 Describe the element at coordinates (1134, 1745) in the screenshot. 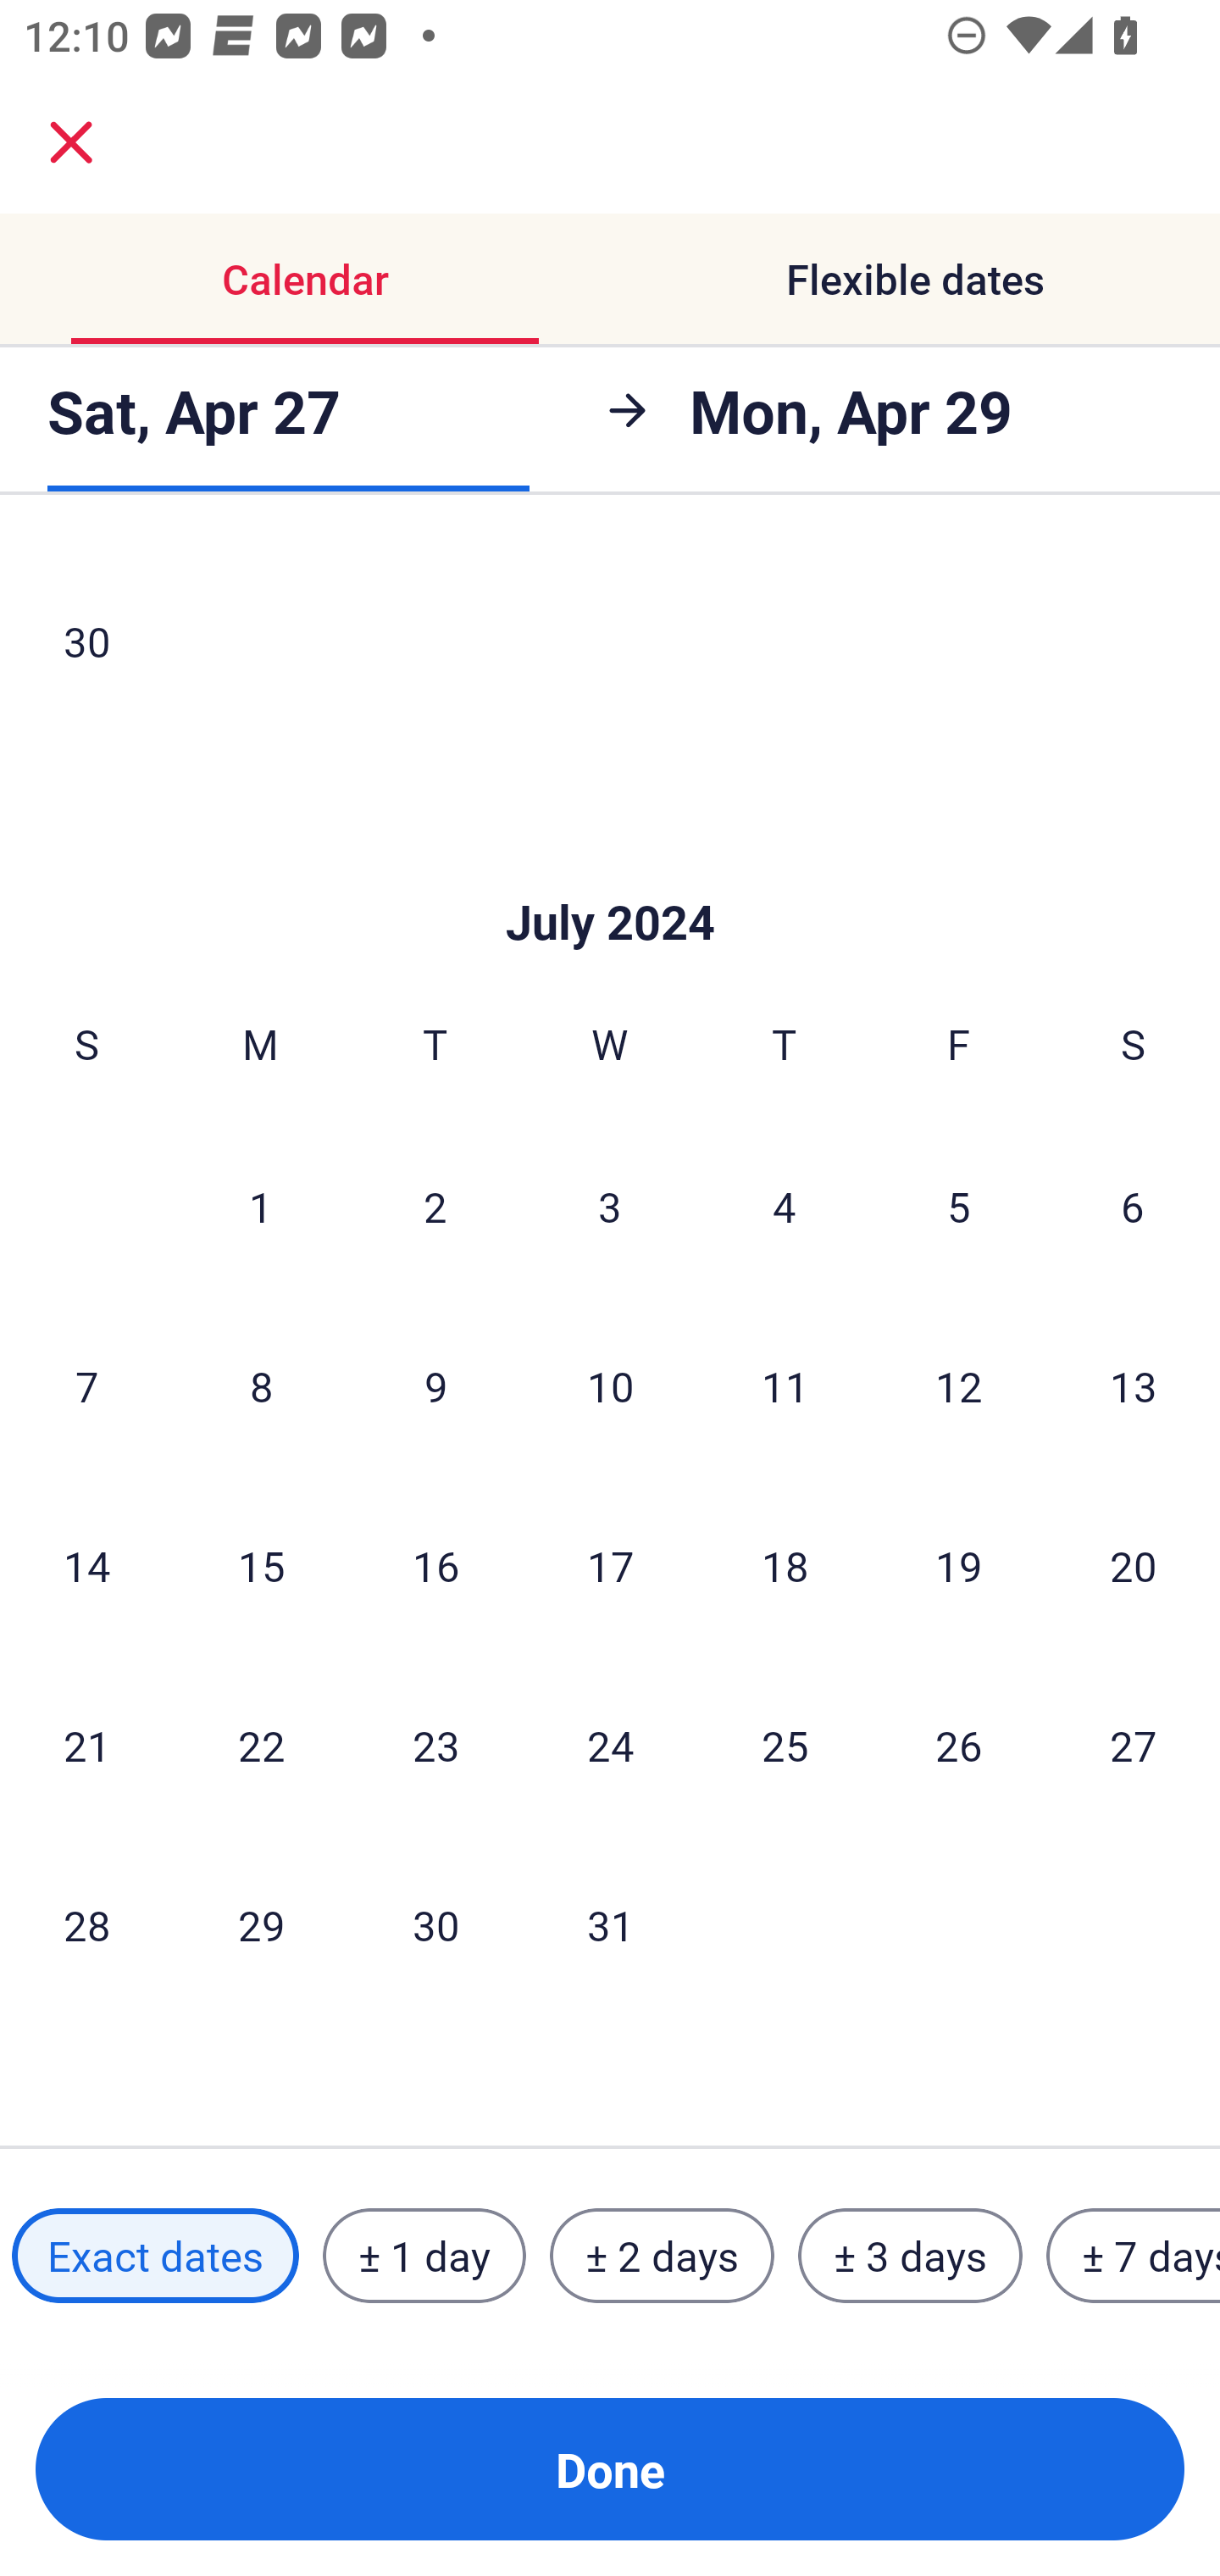

I see `27 Saturday, July 27, 2024` at that location.